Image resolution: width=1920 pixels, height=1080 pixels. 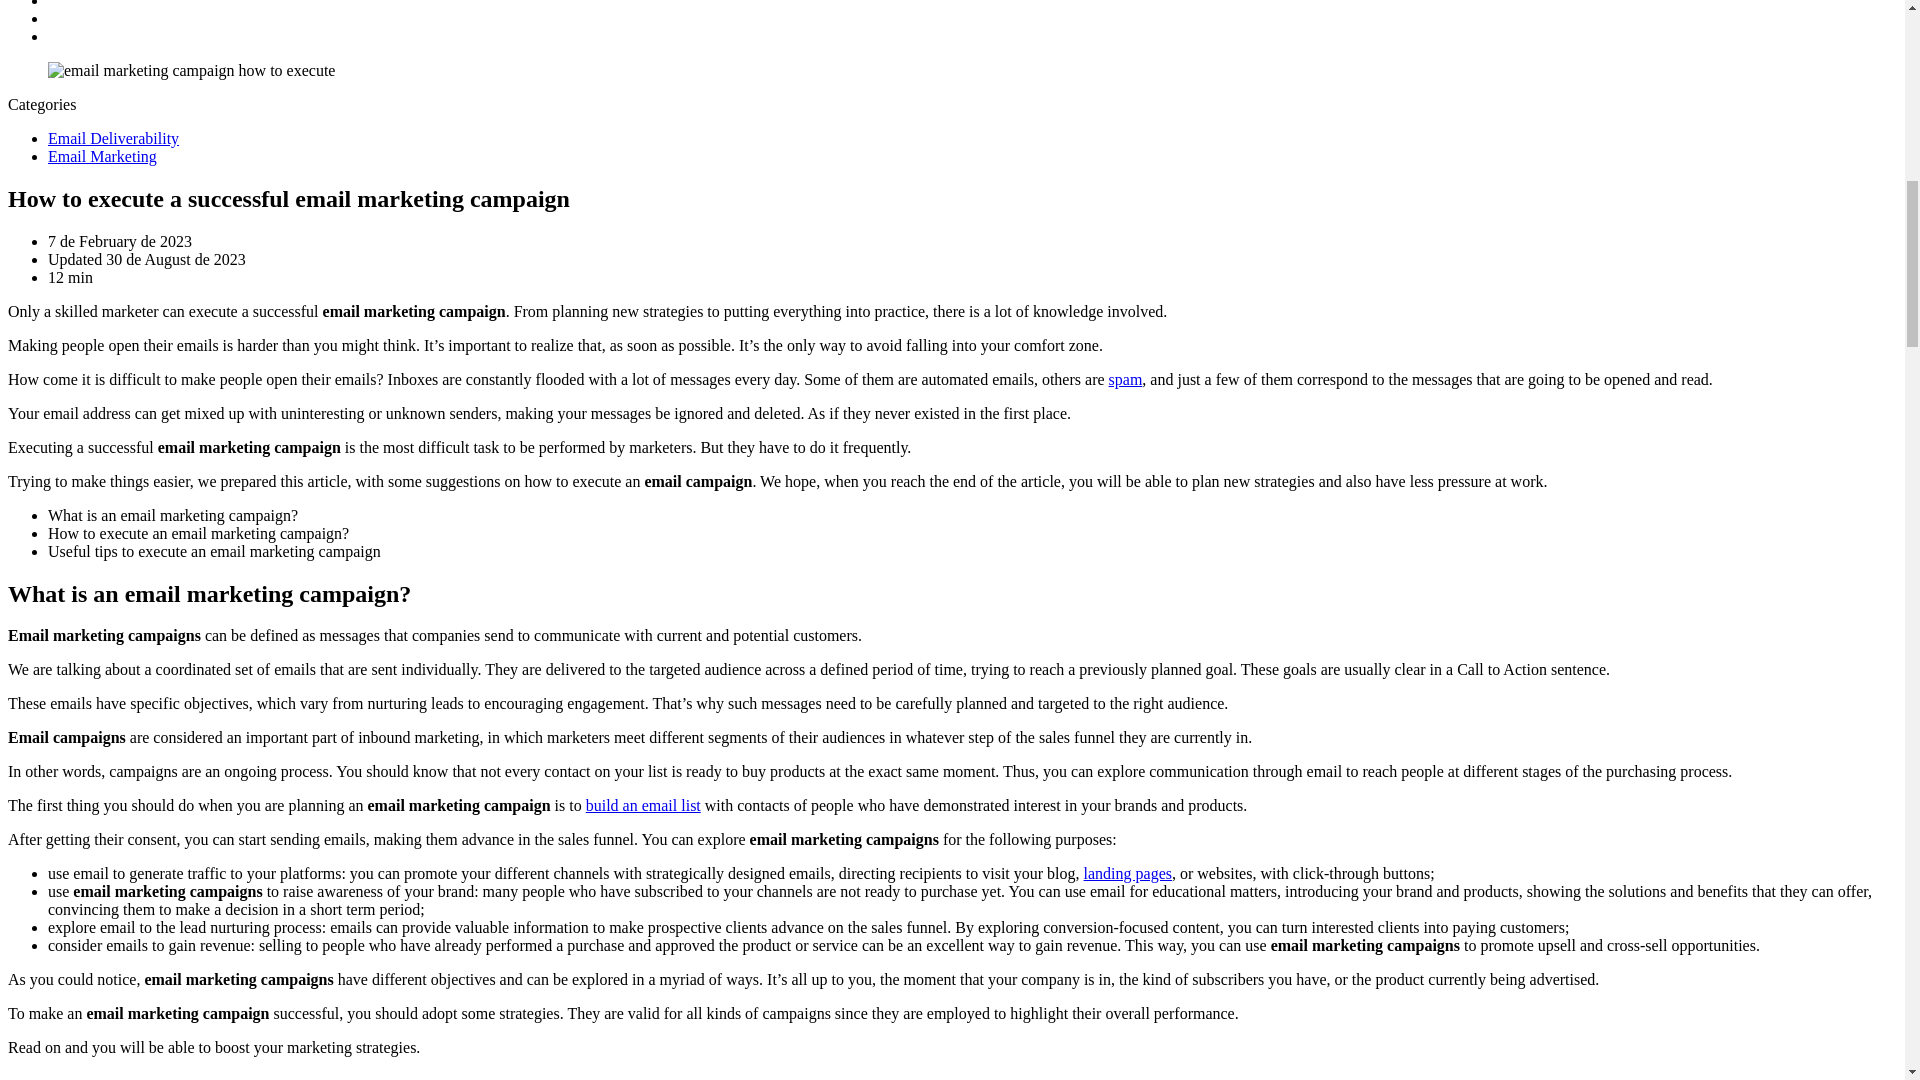 I want to click on build an email list, so click(x=642, y=806).